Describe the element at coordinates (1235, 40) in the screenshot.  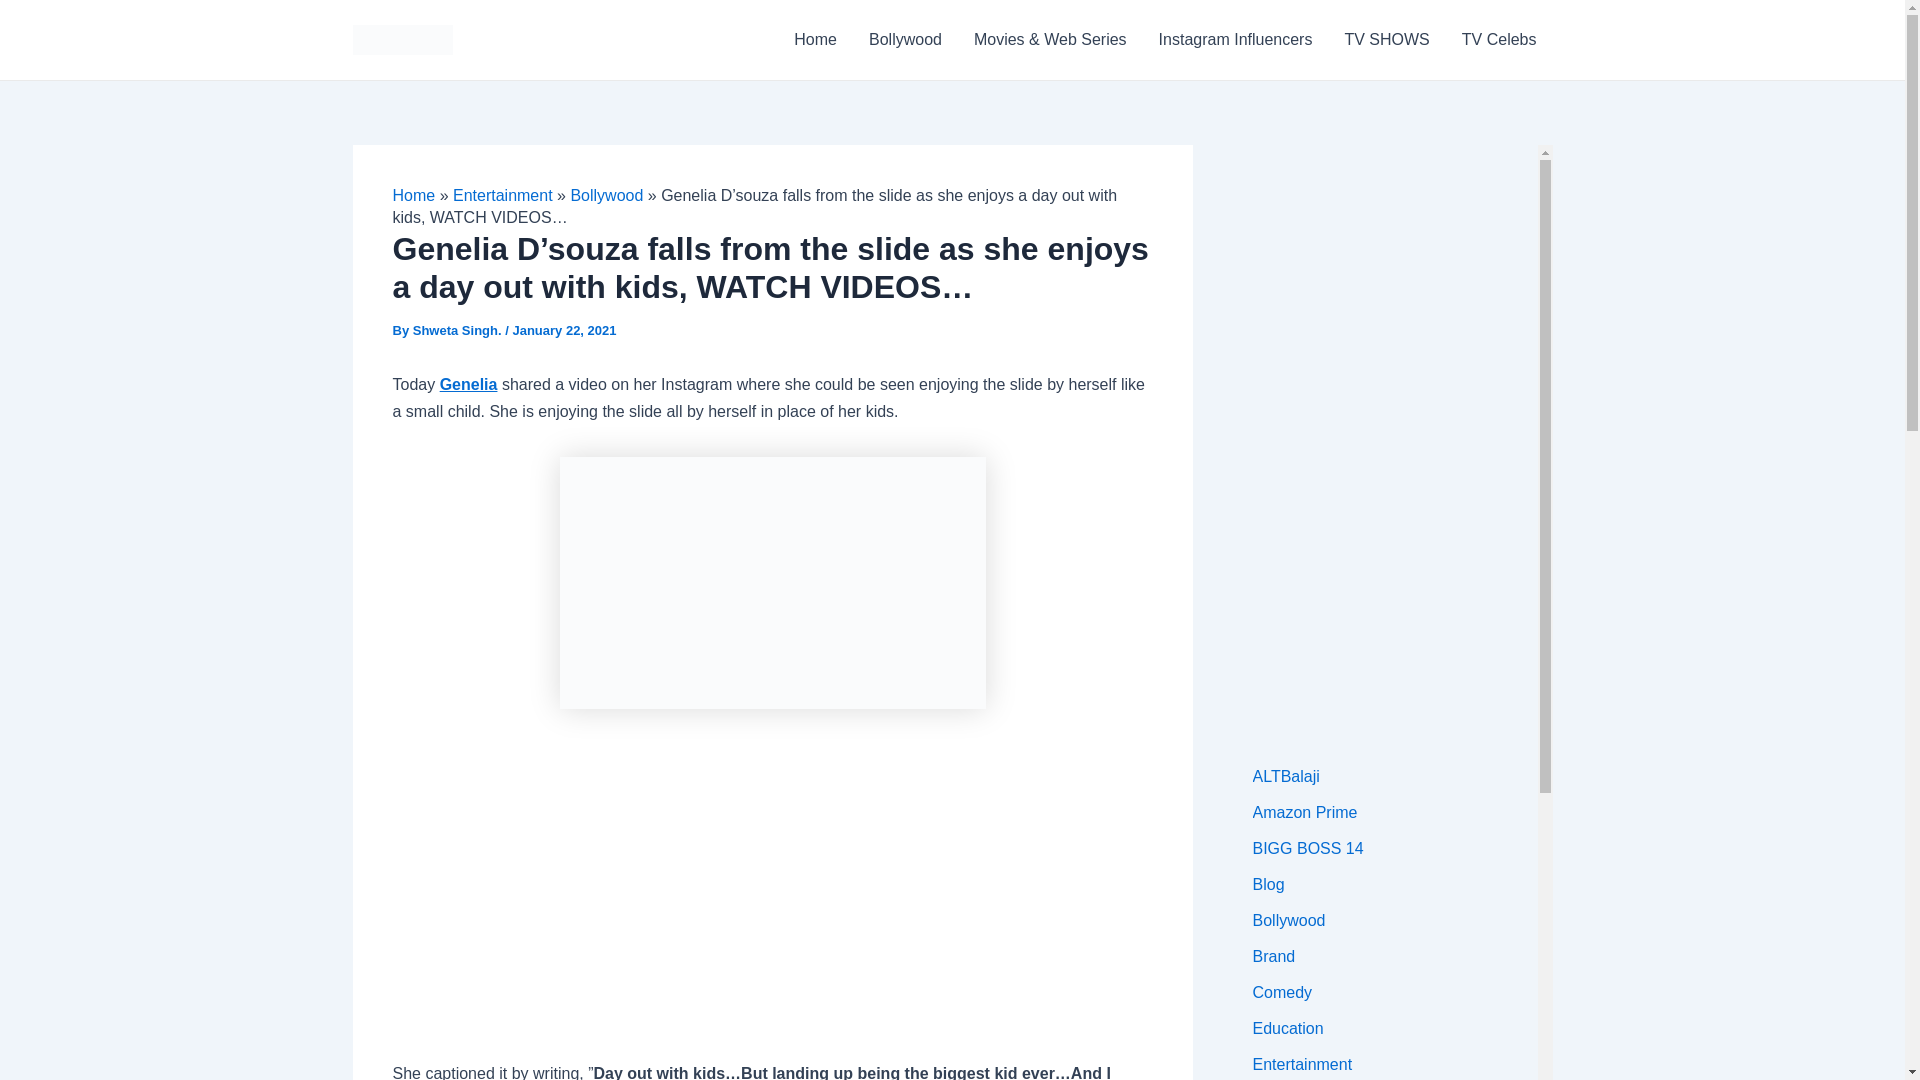
I see `Instagram Influencers` at that location.